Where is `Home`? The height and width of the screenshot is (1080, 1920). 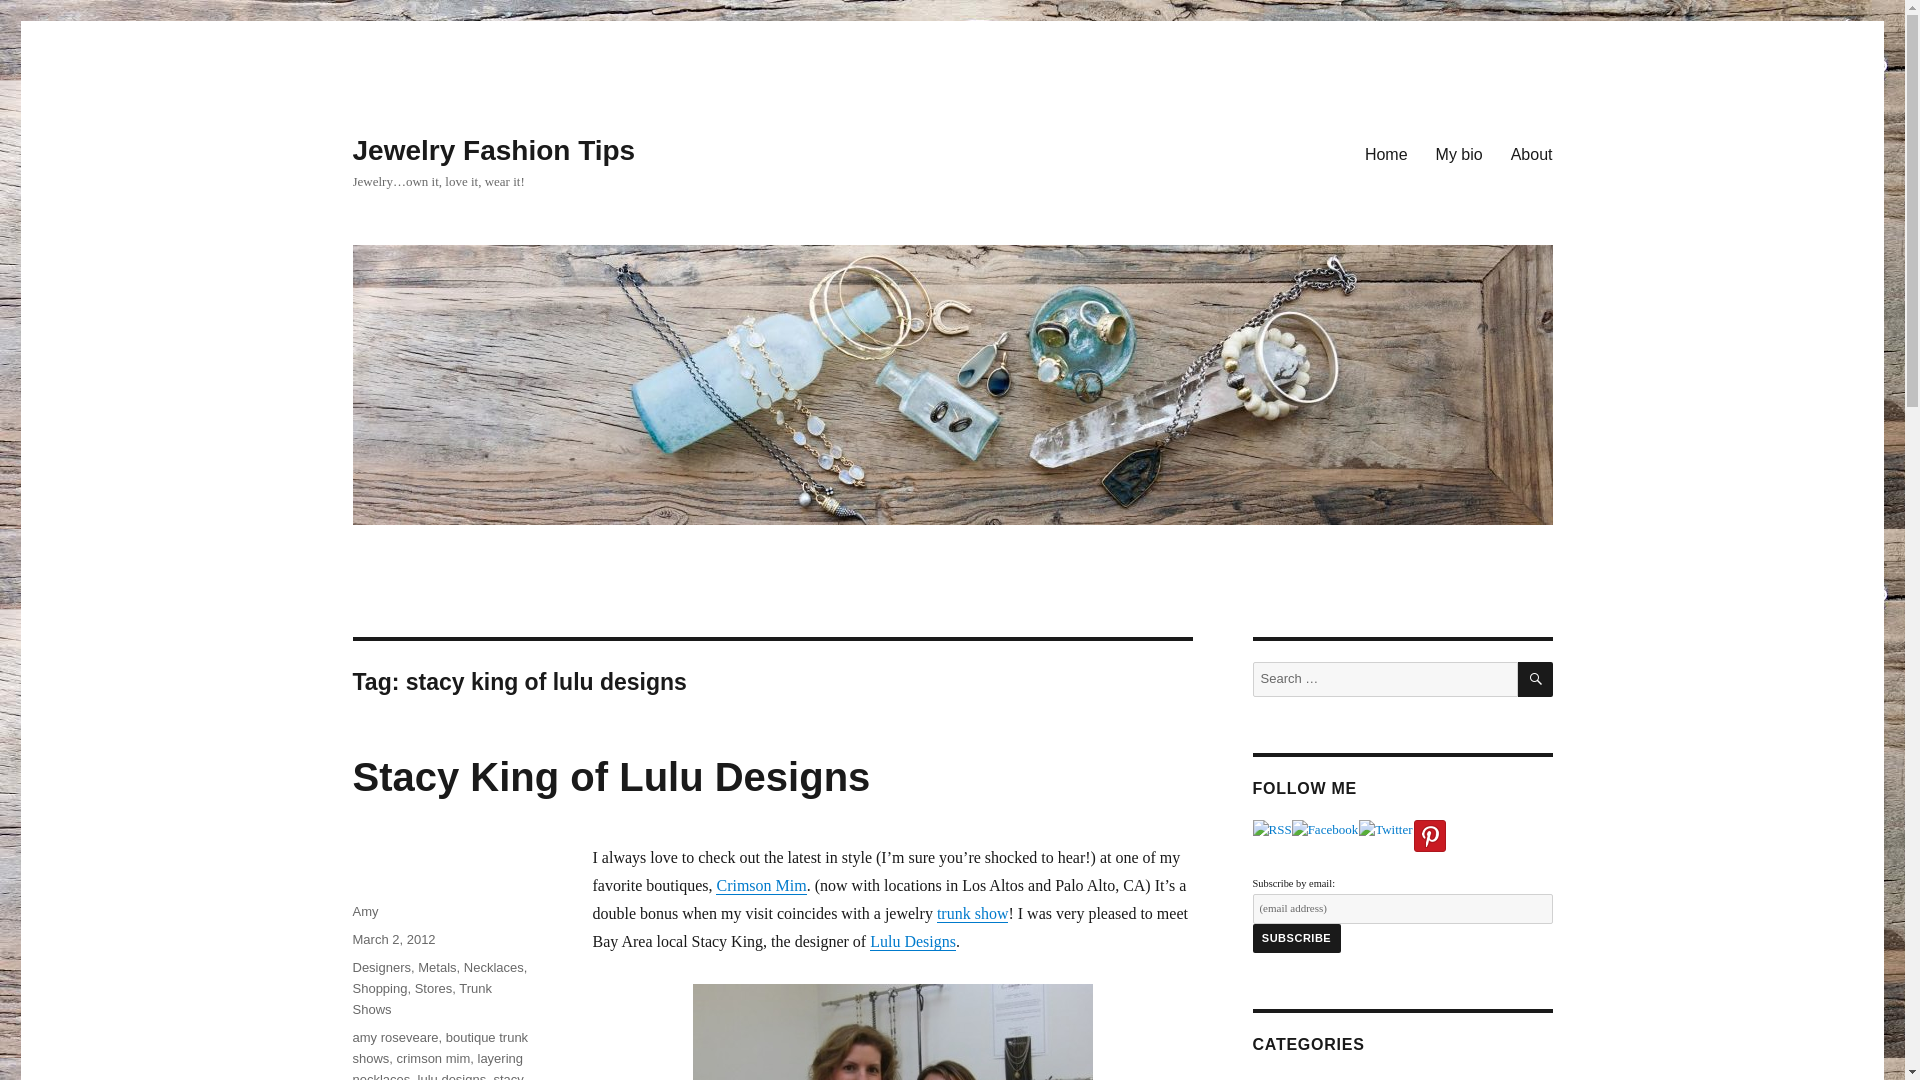 Home is located at coordinates (1386, 153).